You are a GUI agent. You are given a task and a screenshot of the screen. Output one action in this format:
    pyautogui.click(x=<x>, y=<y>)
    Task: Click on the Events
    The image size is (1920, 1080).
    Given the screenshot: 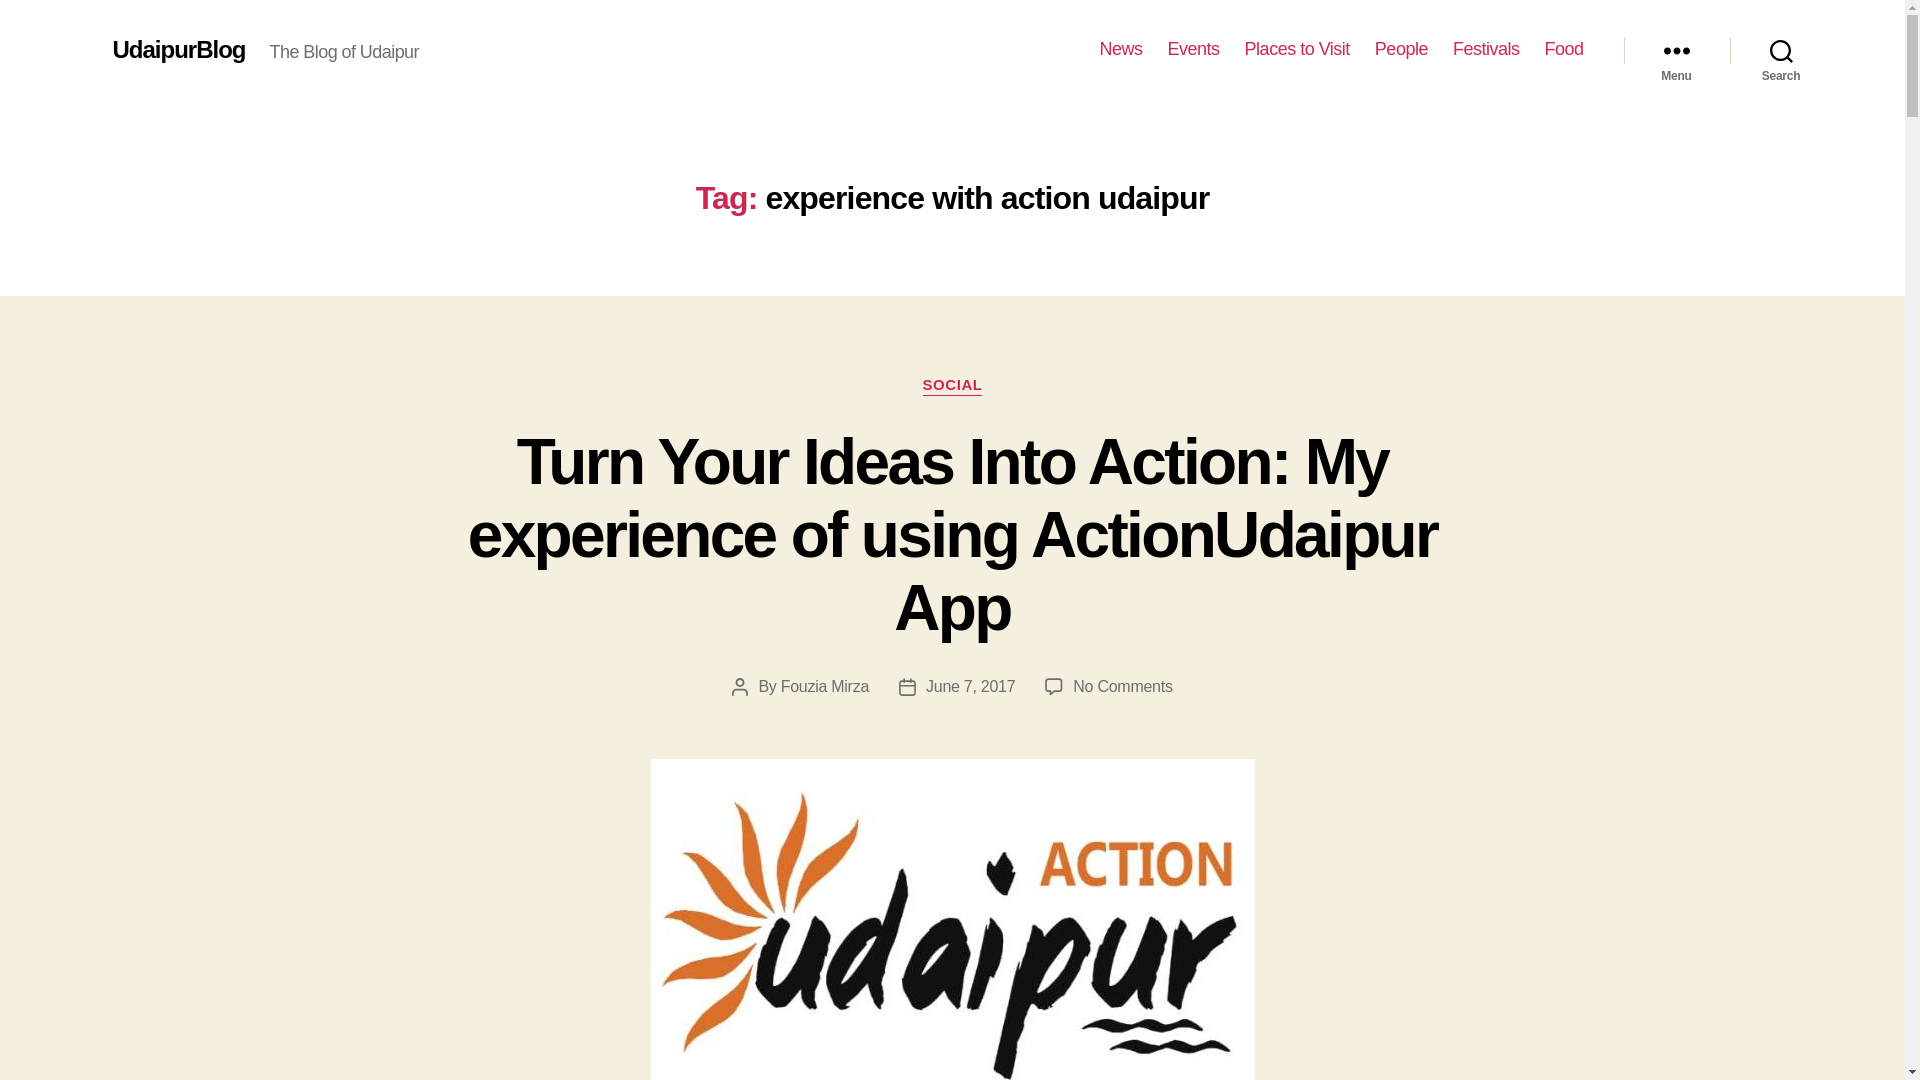 What is the action you would take?
    pyautogui.click(x=1193, y=49)
    